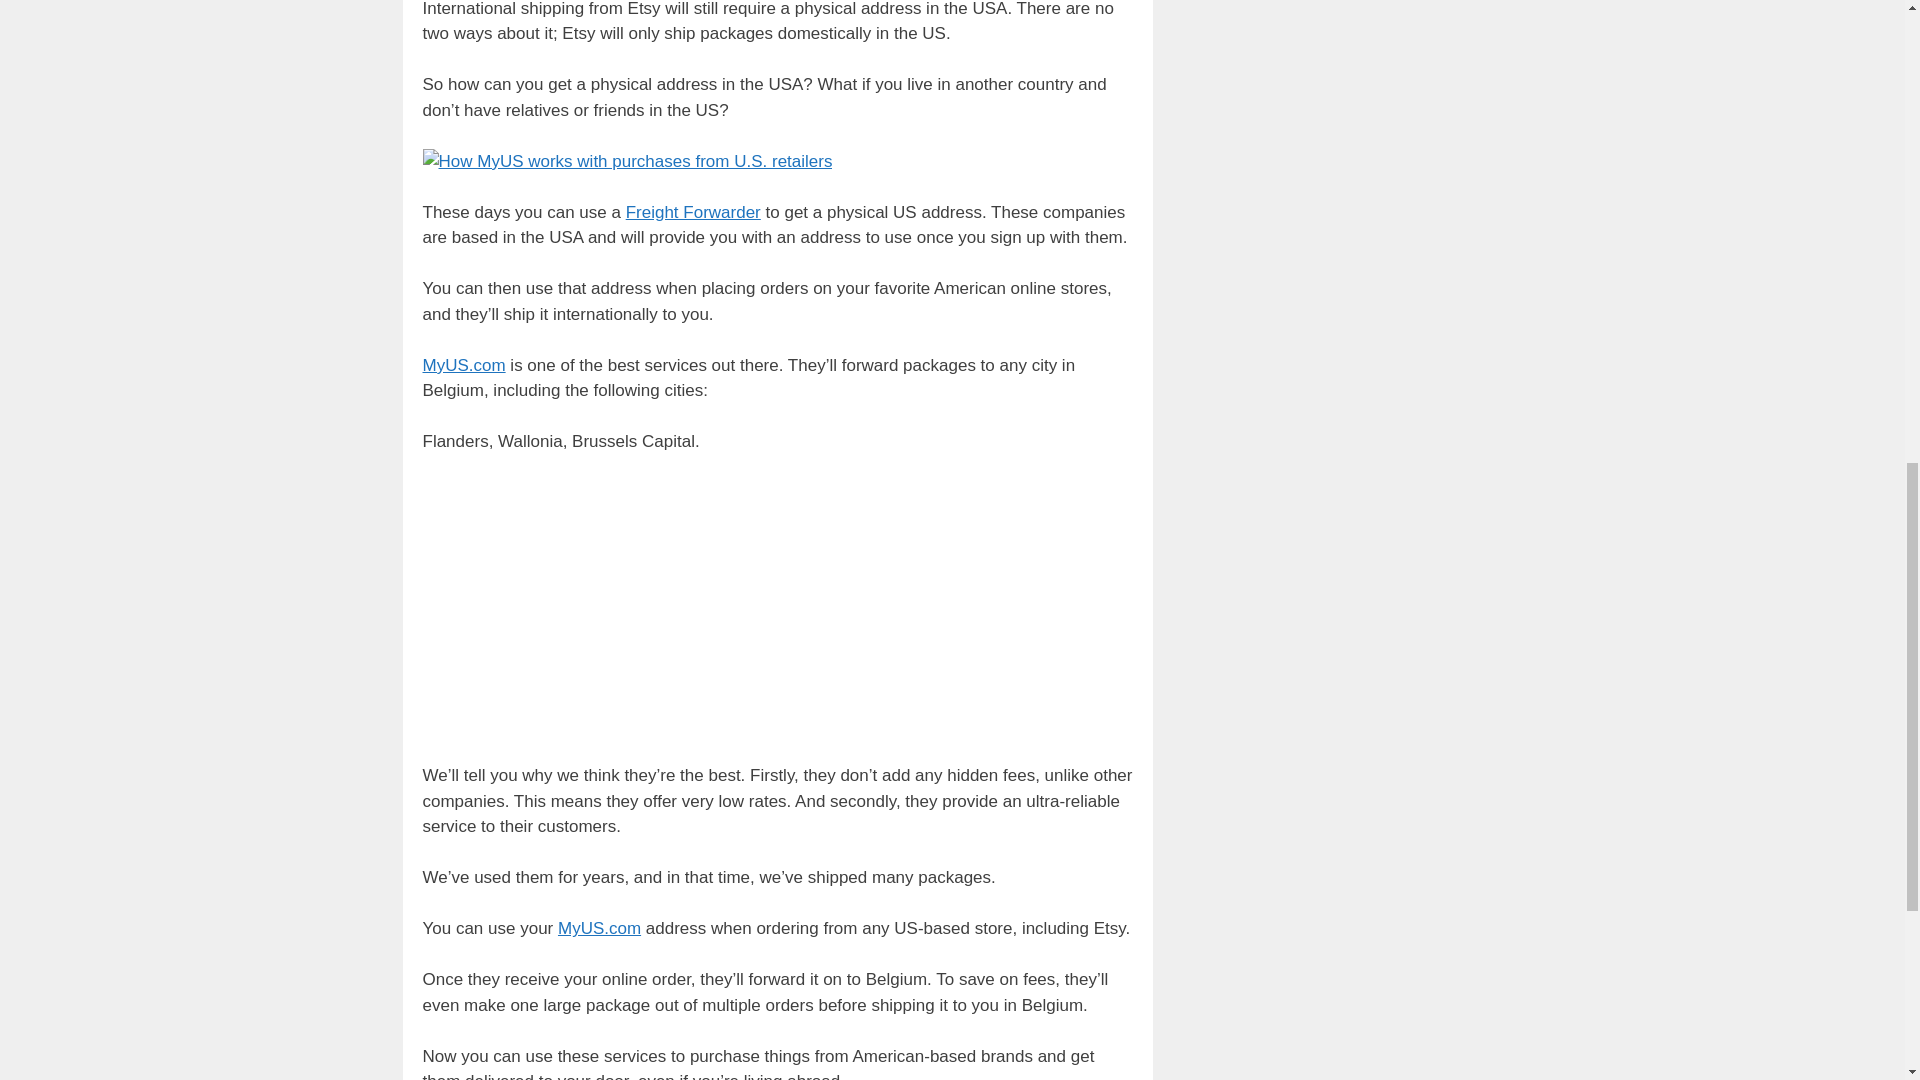 The image size is (1920, 1080). I want to click on MyUS.com, so click(463, 365).